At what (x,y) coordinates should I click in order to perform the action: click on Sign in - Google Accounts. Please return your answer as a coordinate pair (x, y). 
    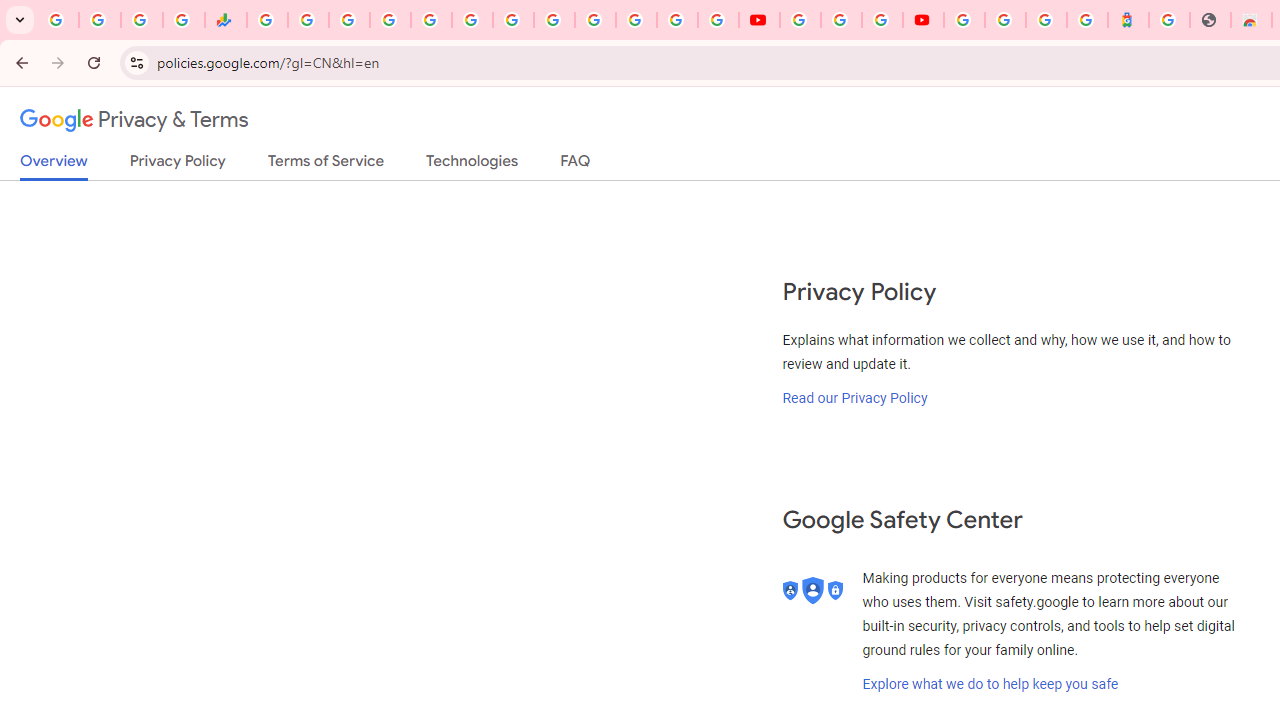
    Looking at the image, I should click on (1005, 20).